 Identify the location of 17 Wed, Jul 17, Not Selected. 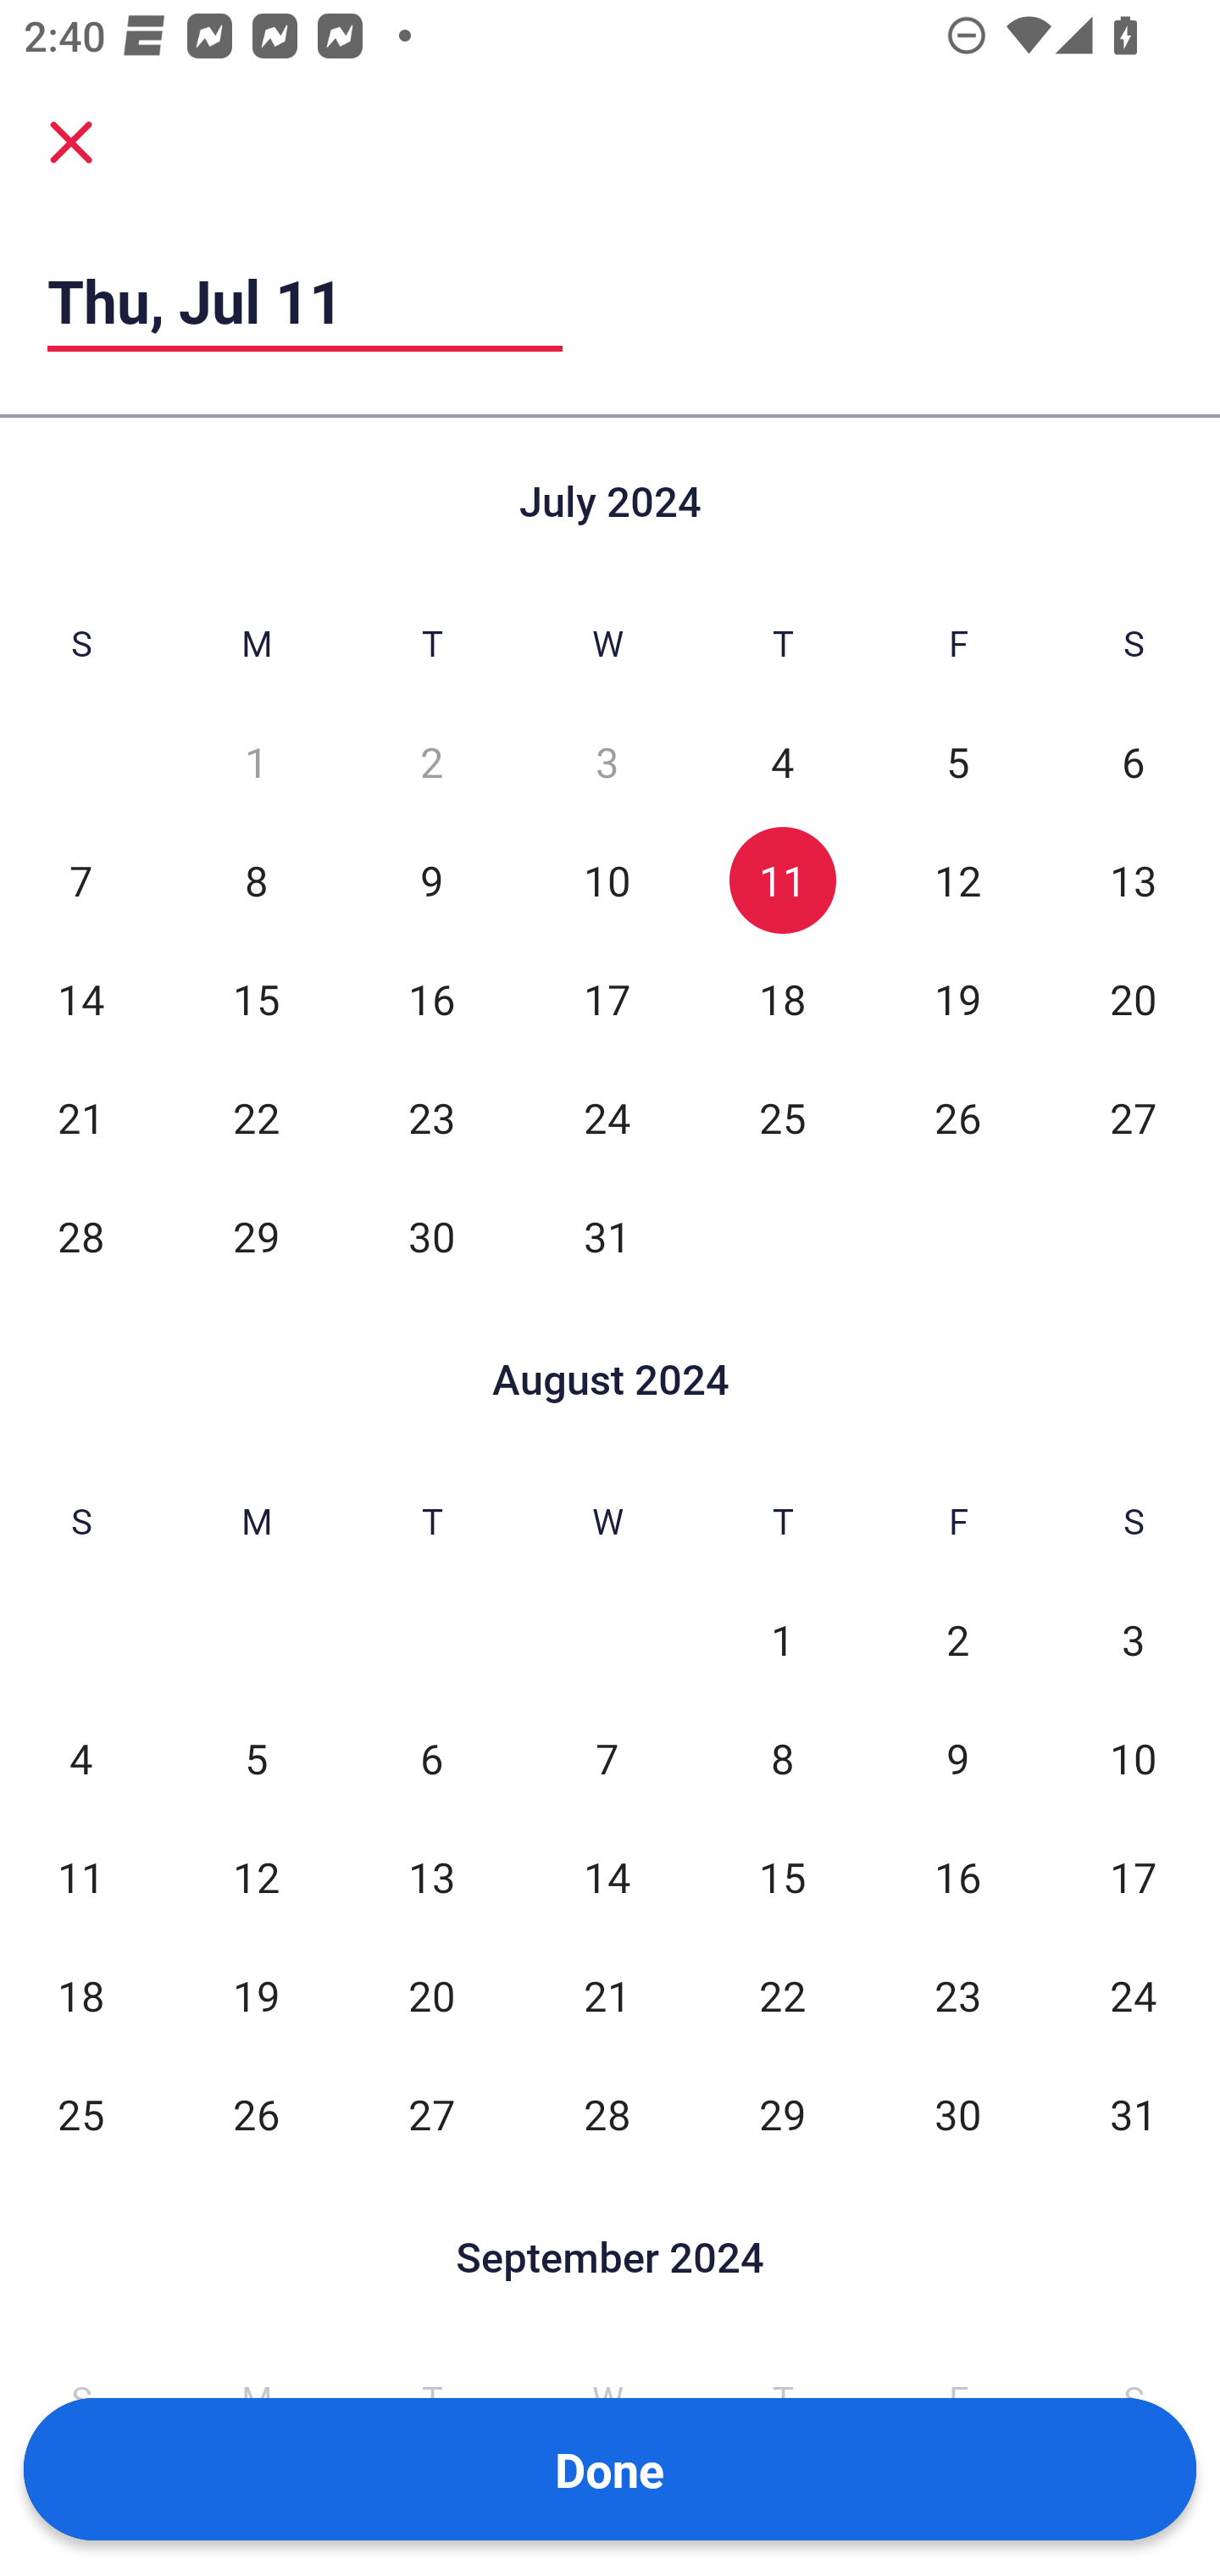
(607, 999).